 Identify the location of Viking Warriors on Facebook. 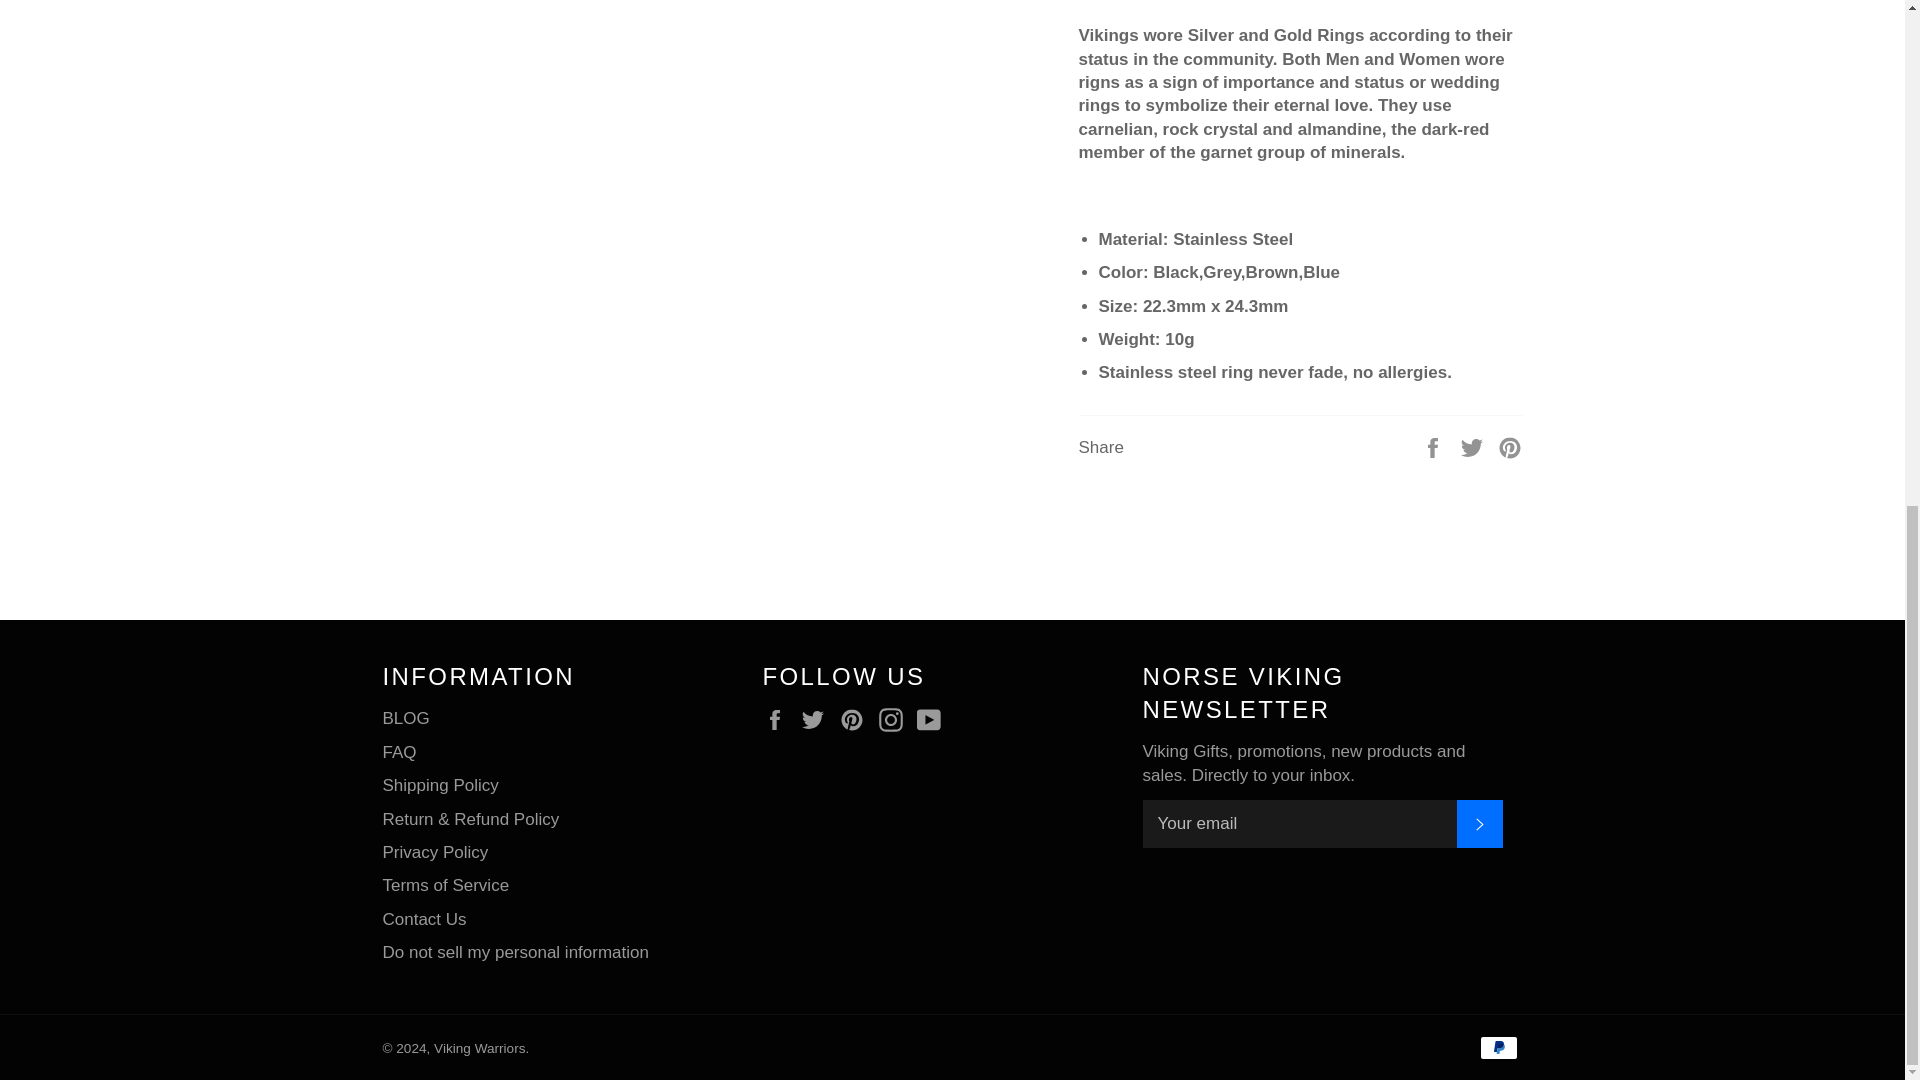
(779, 720).